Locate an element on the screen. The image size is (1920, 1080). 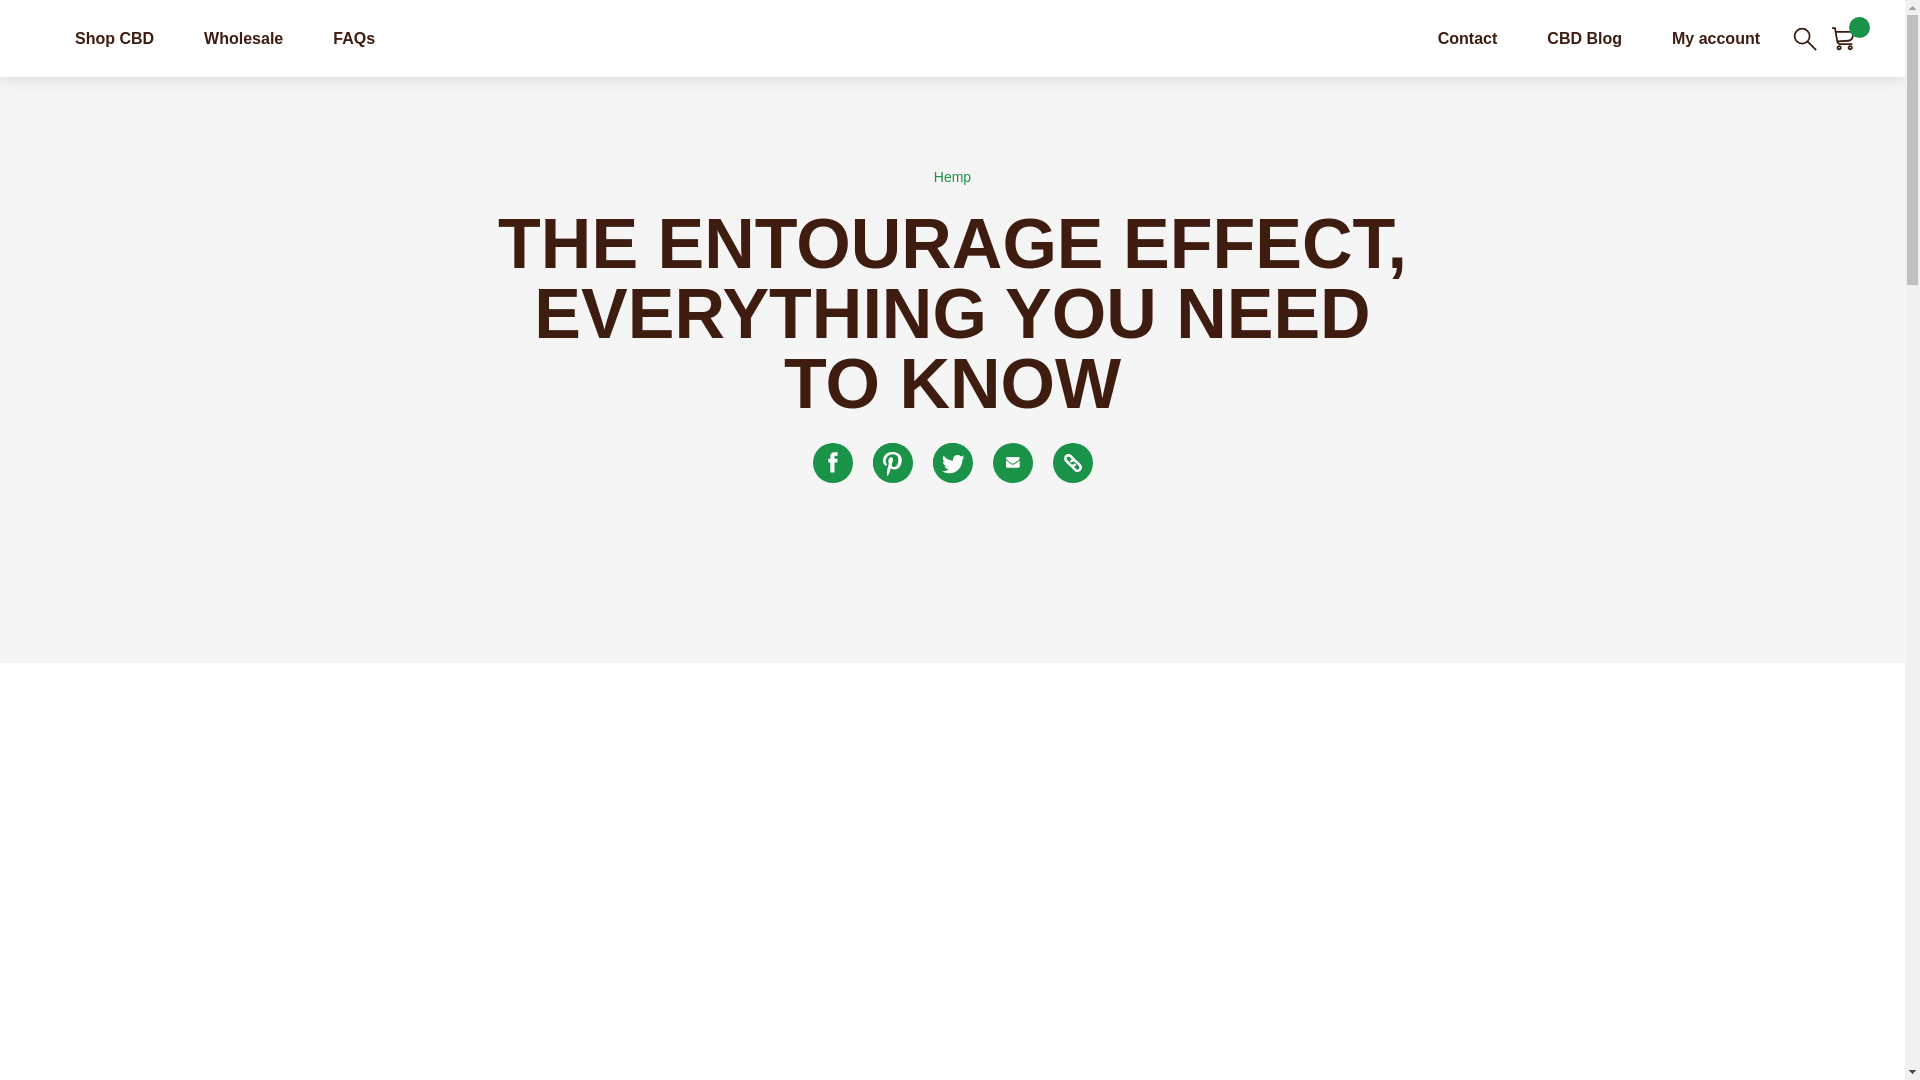
Wholesale is located at coordinates (242, 38).